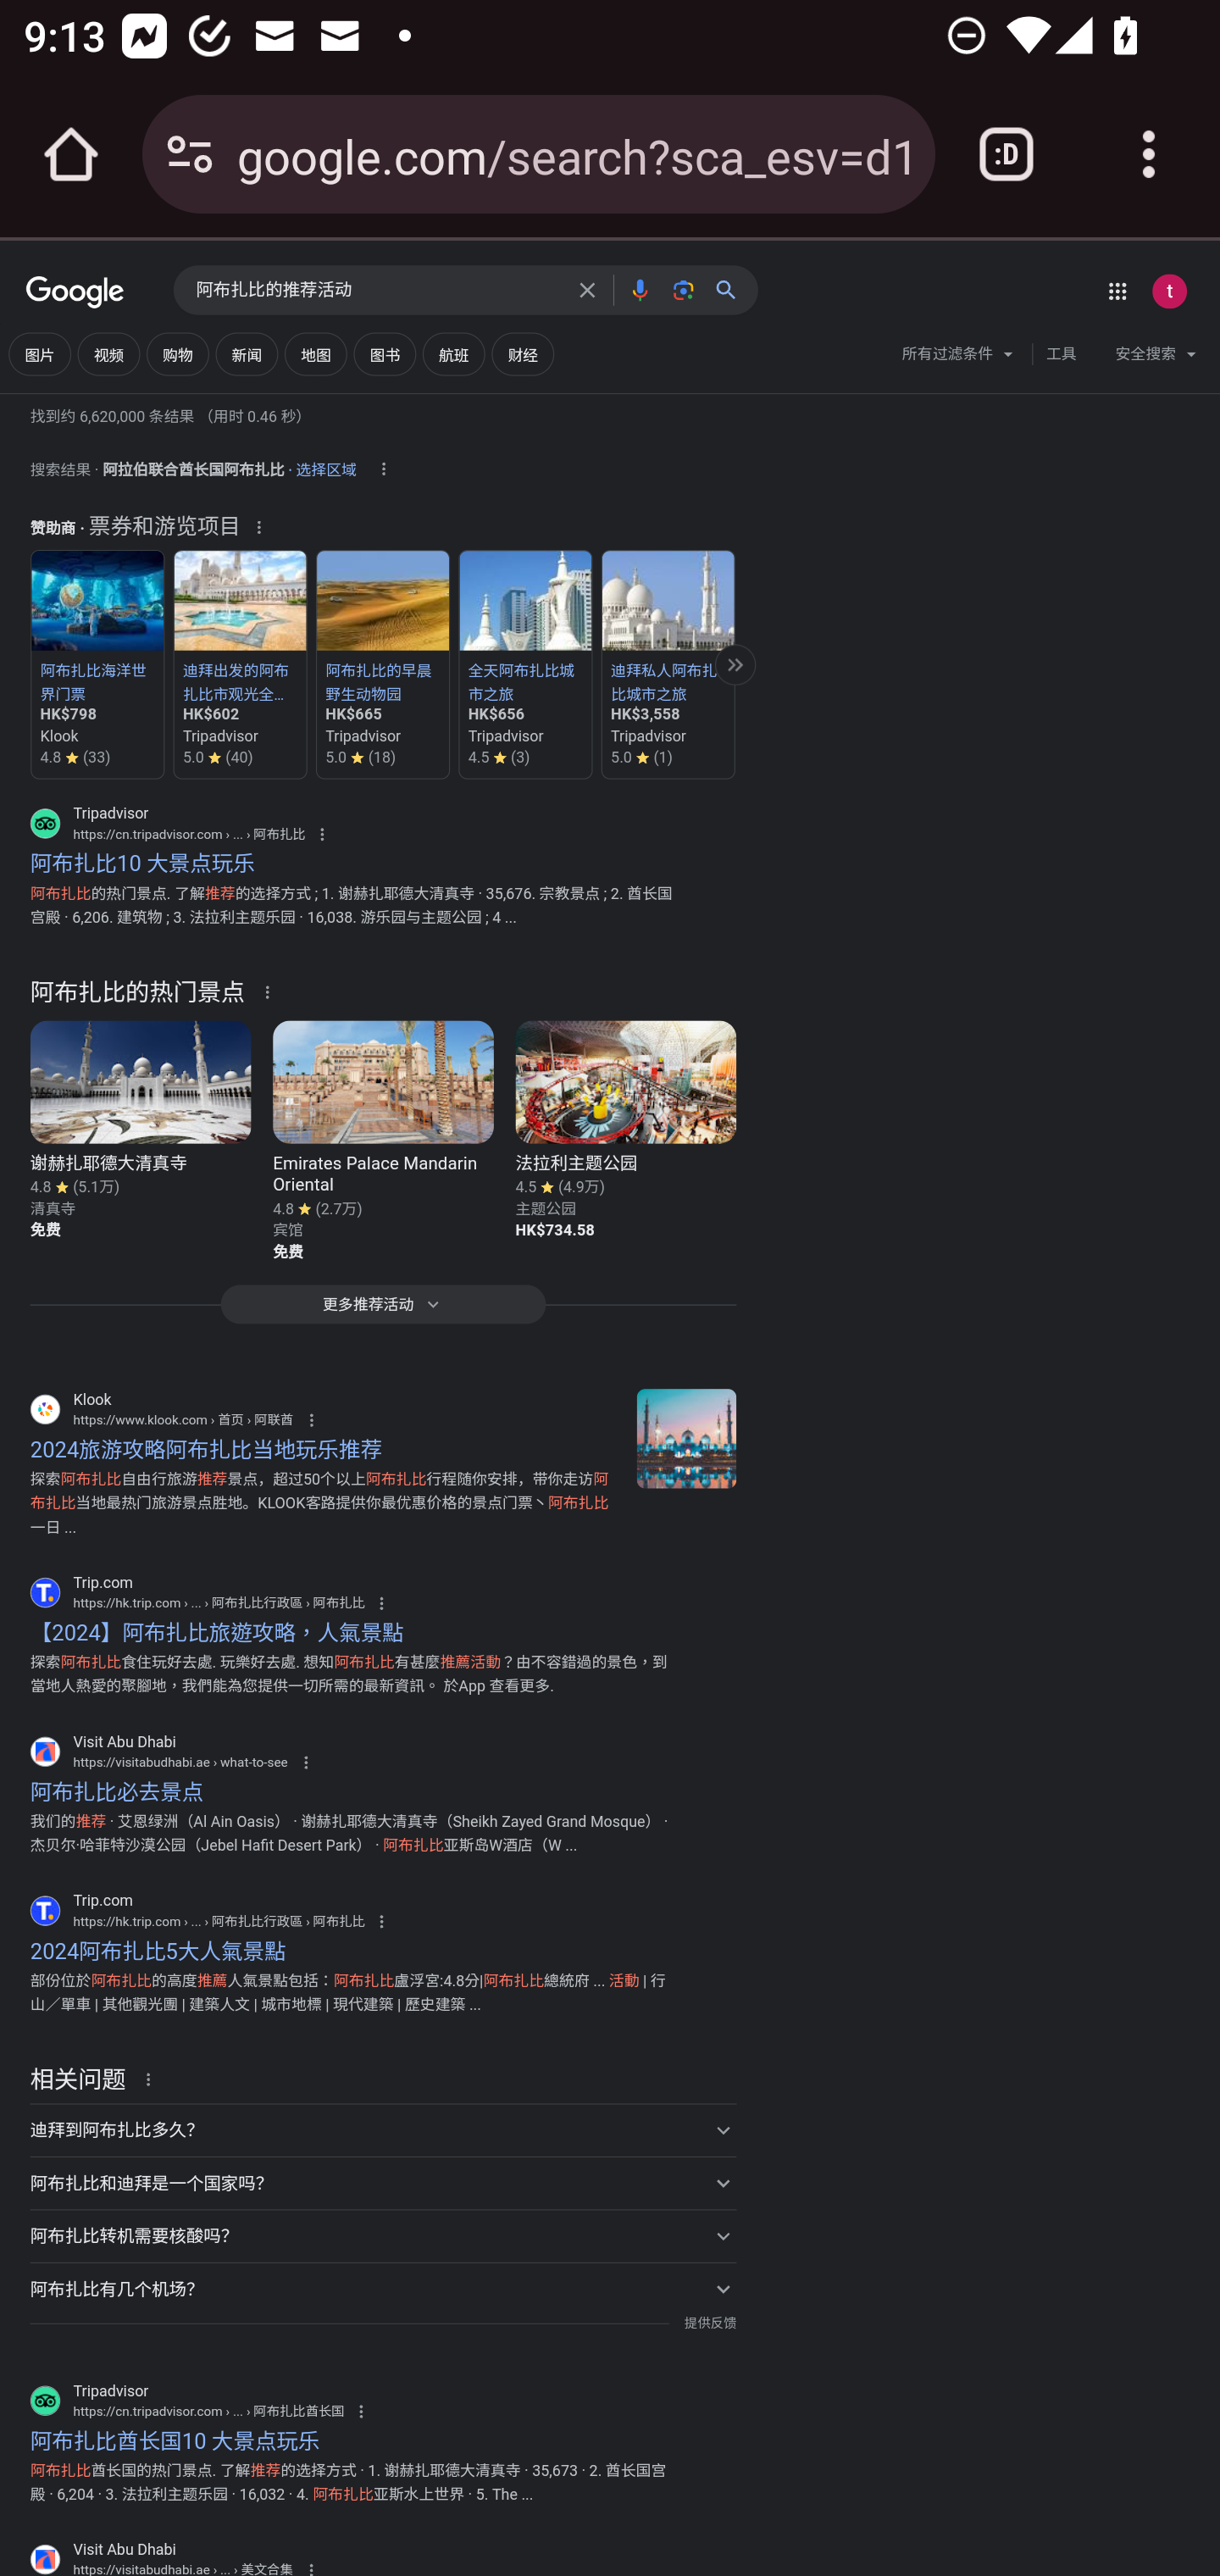  What do you see at coordinates (382, 2235) in the screenshot?
I see `阿布扎比转机需要核酸吗？` at bounding box center [382, 2235].